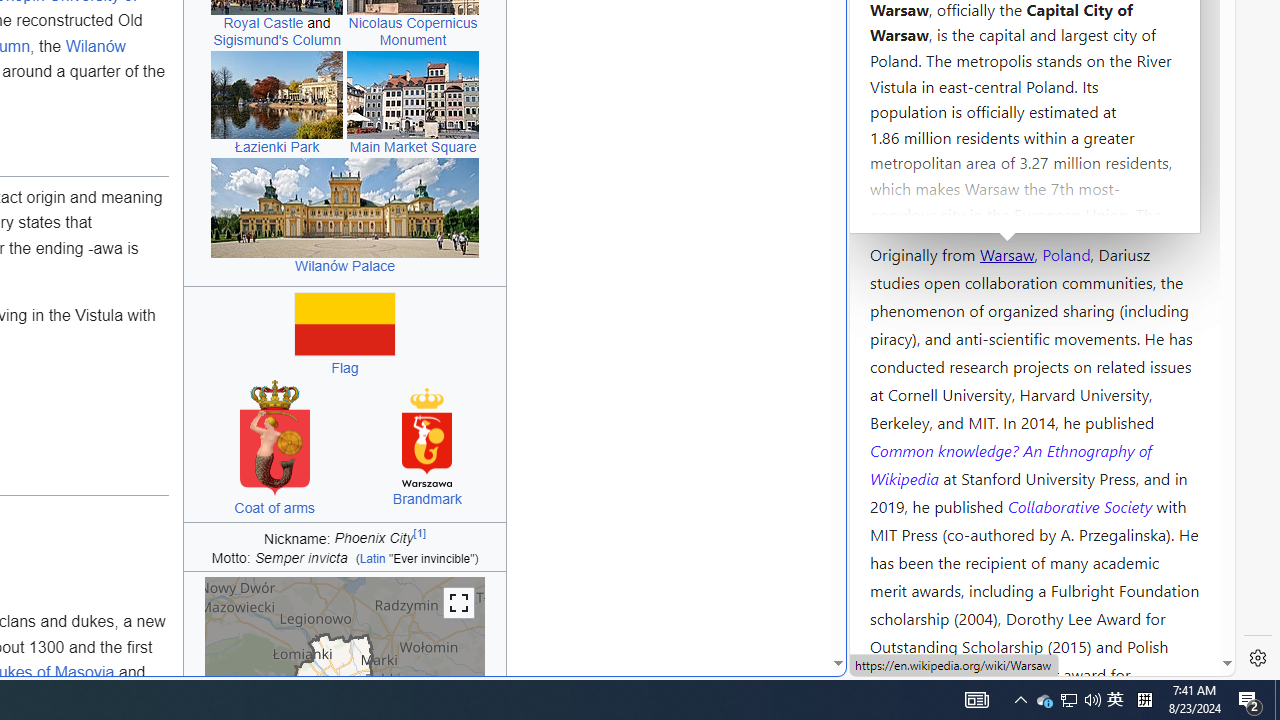 This screenshot has width=1280, height=720. Describe the element at coordinates (275, 507) in the screenshot. I see `Coat of arms` at that location.